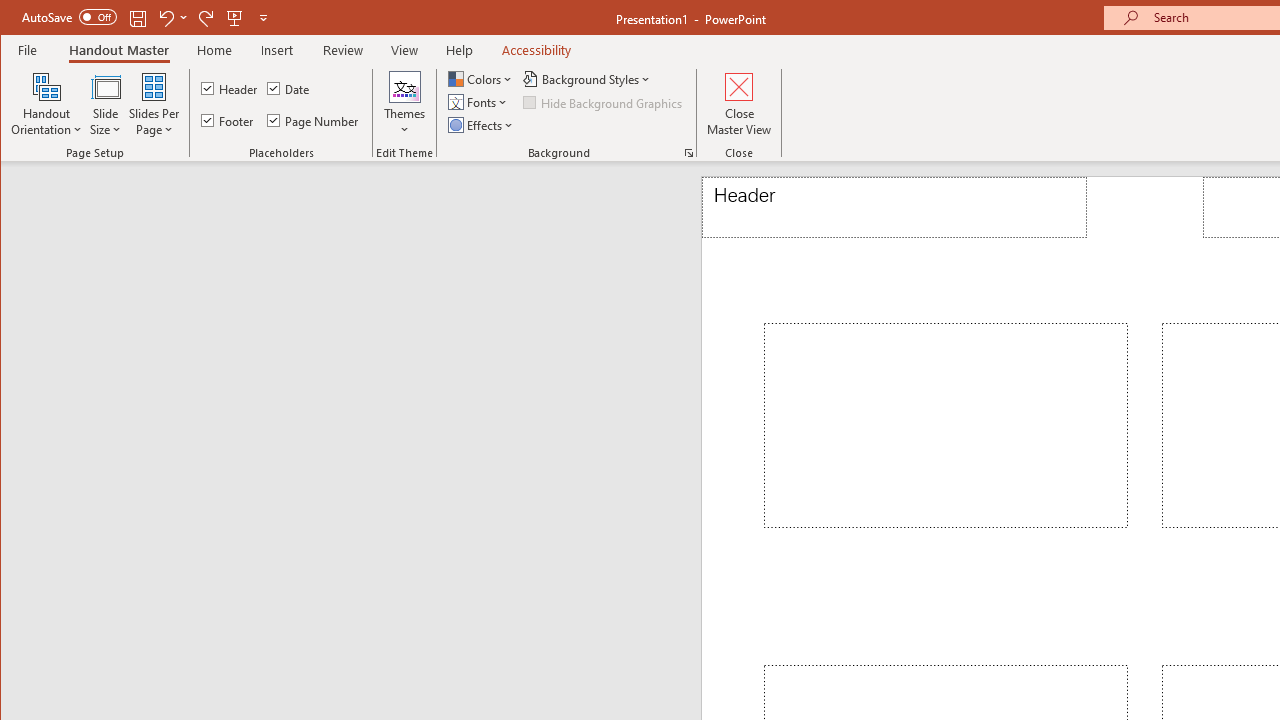 The image size is (1280, 720). What do you see at coordinates (46, 104) in the screenshot?
I see `Handout Orientation` at bounding box center [46, 104].